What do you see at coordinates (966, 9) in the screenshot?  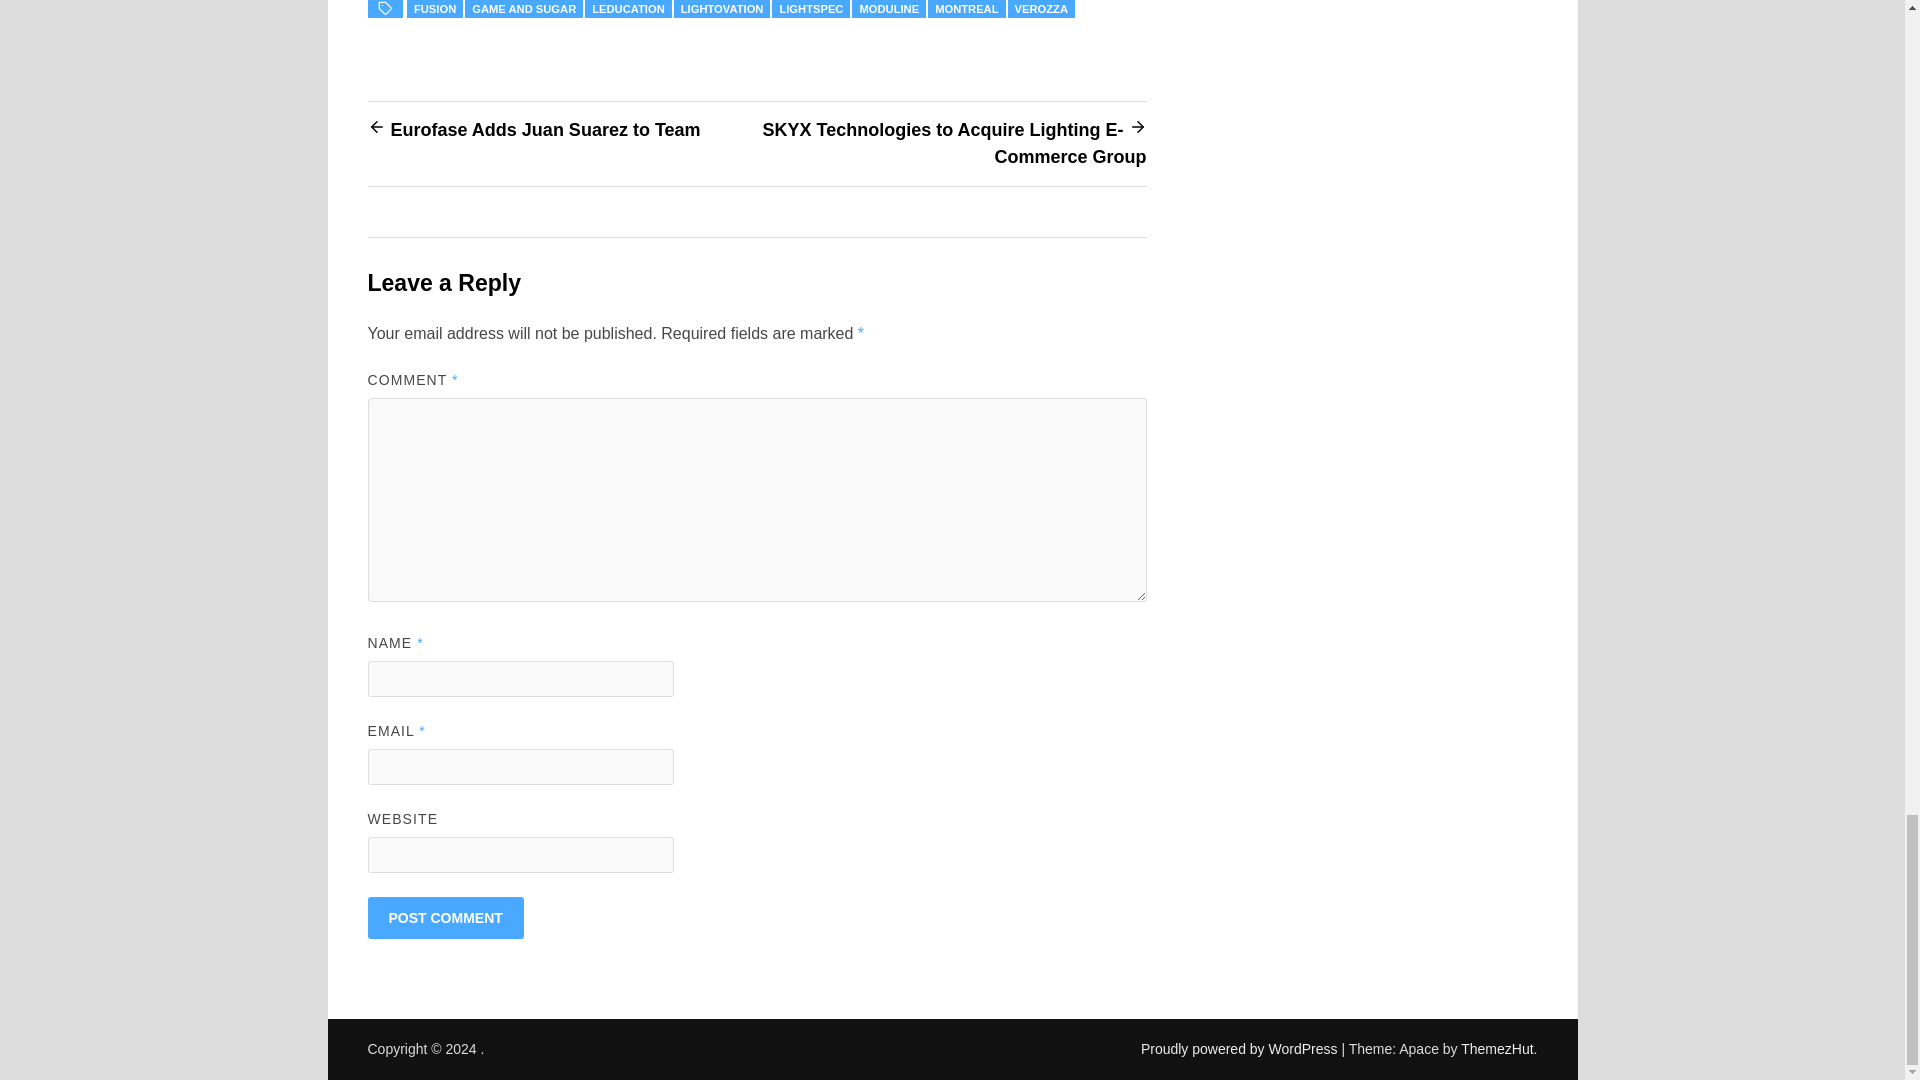 I see `MONTREAL` at bounding box center [966, 9].